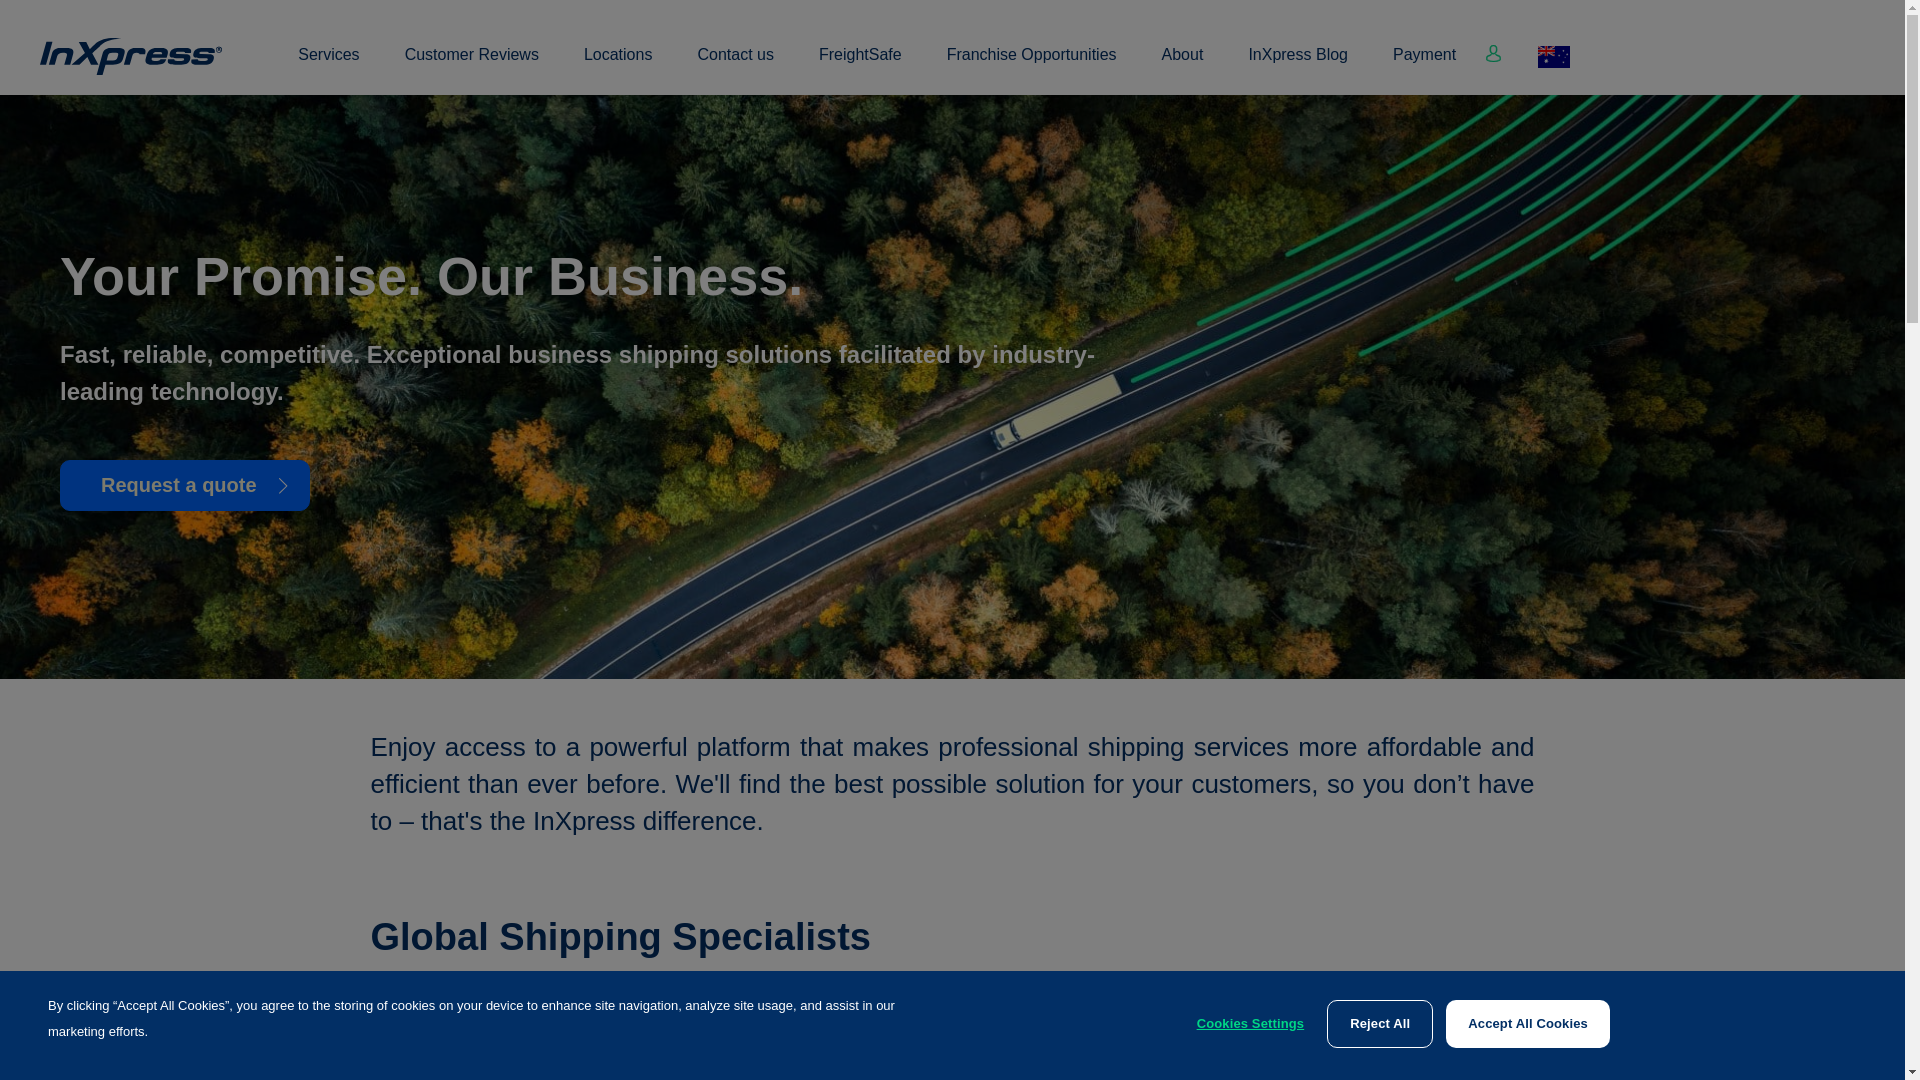 This screenshot has height=1080, width=1920. I want to click on Contact us, so click(735, 66).